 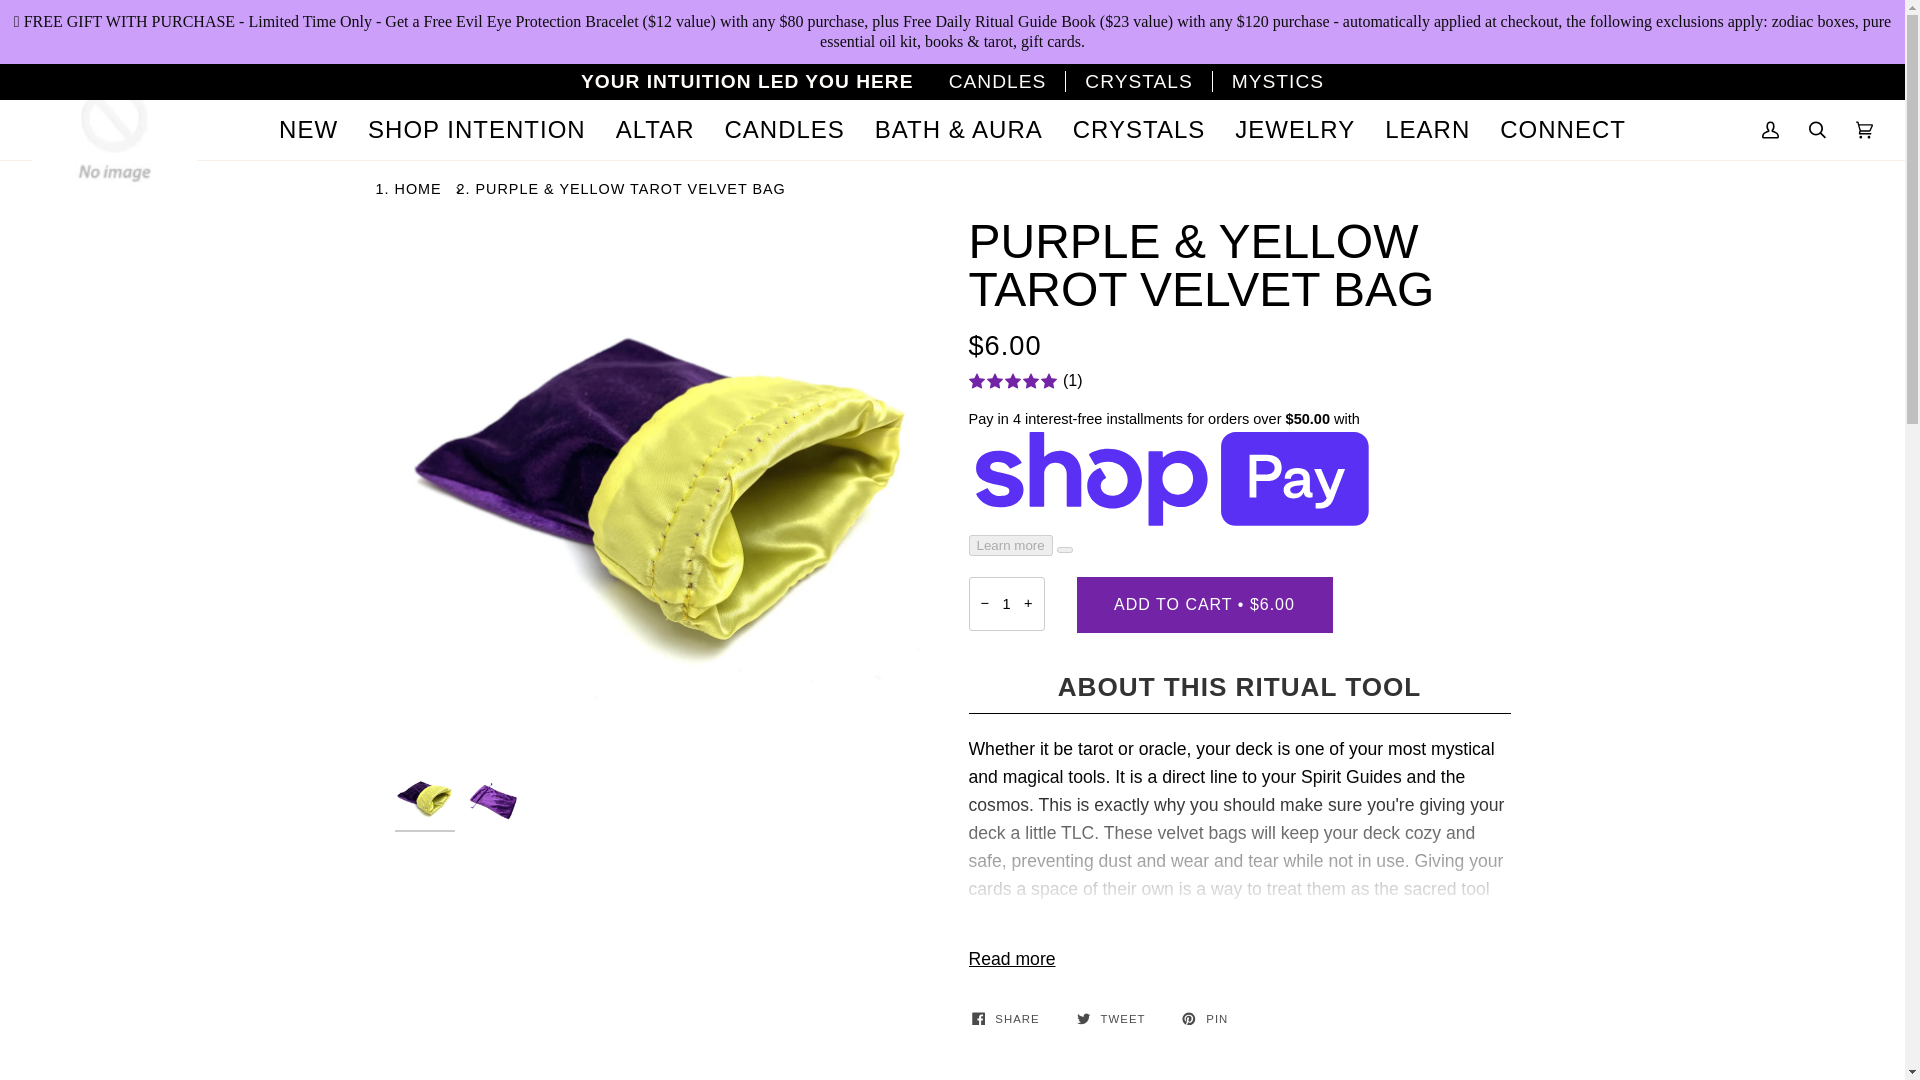 I want to click on 1, so click(x=1006, y=603).